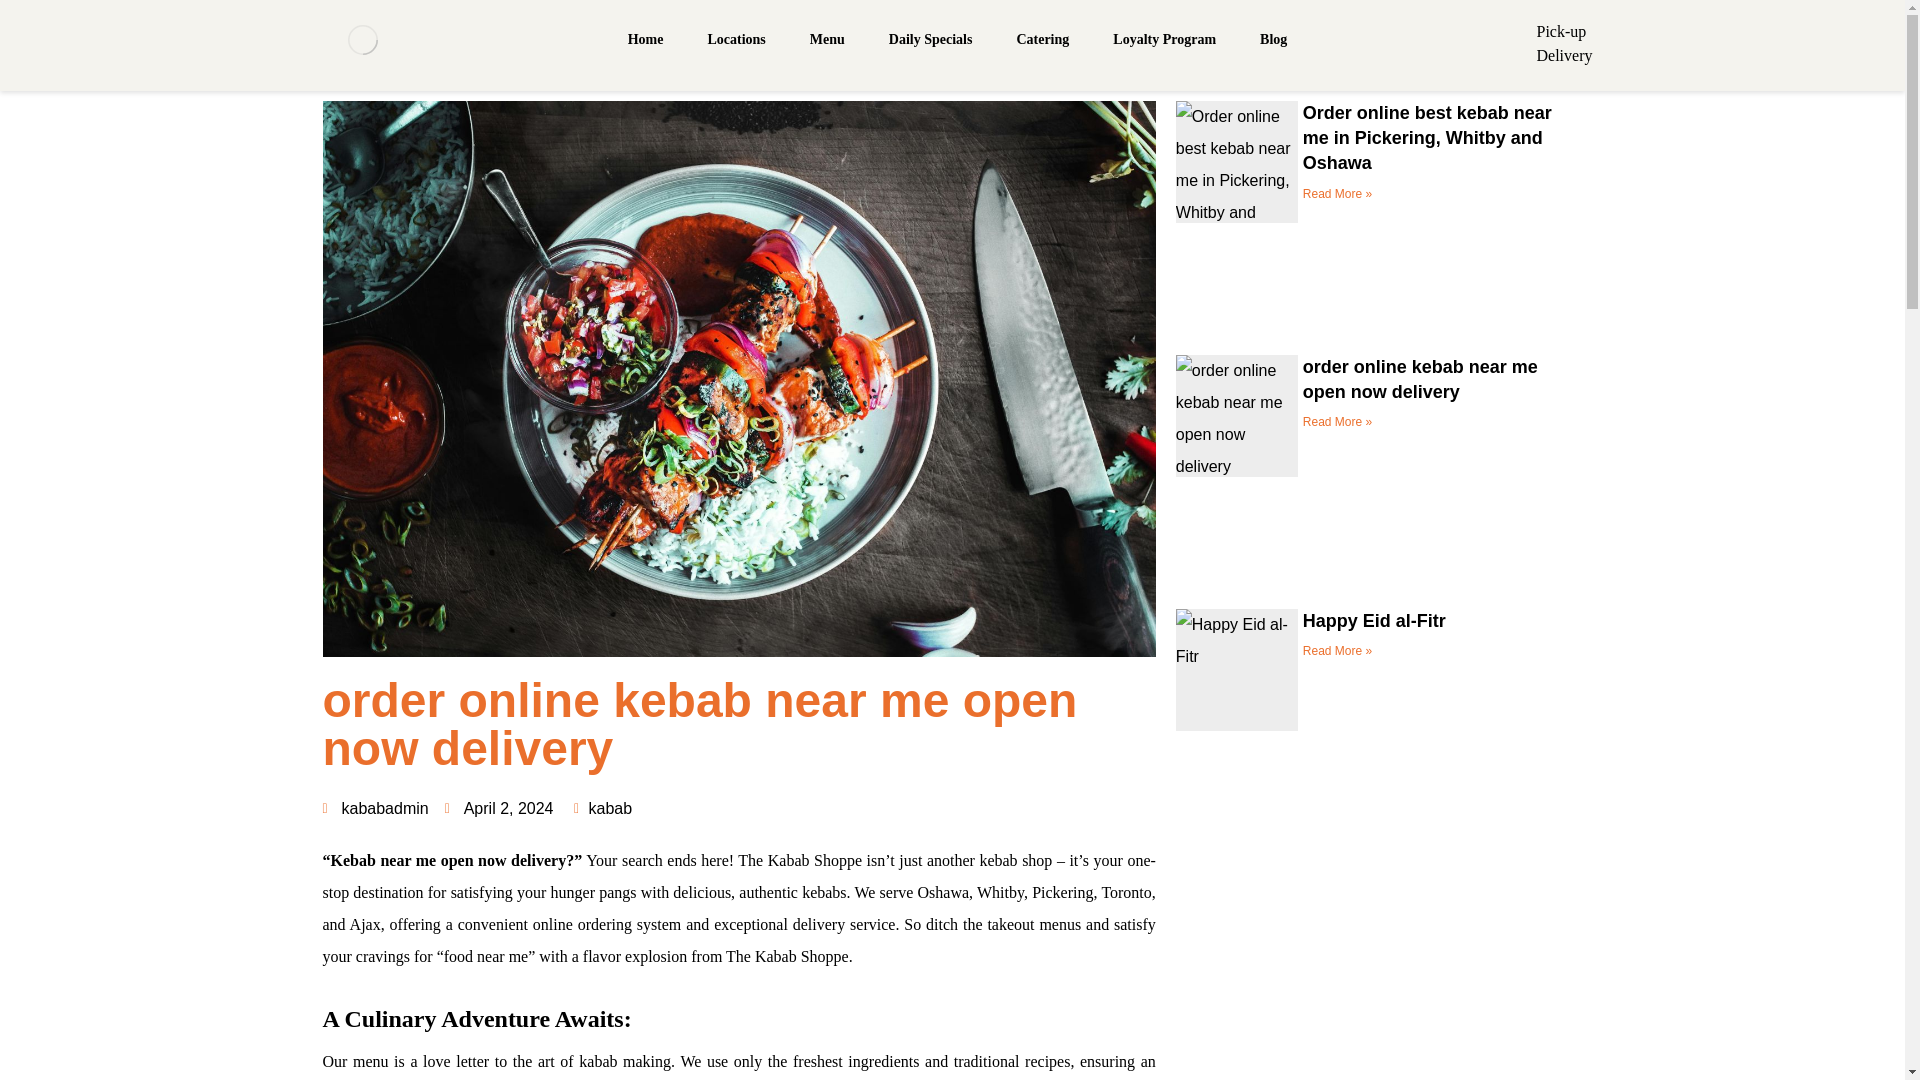 This screenshot has height=1080, width=1920. Describe the element at coordinates (735, 40) in the screenshot. I see `Locations` at that location.